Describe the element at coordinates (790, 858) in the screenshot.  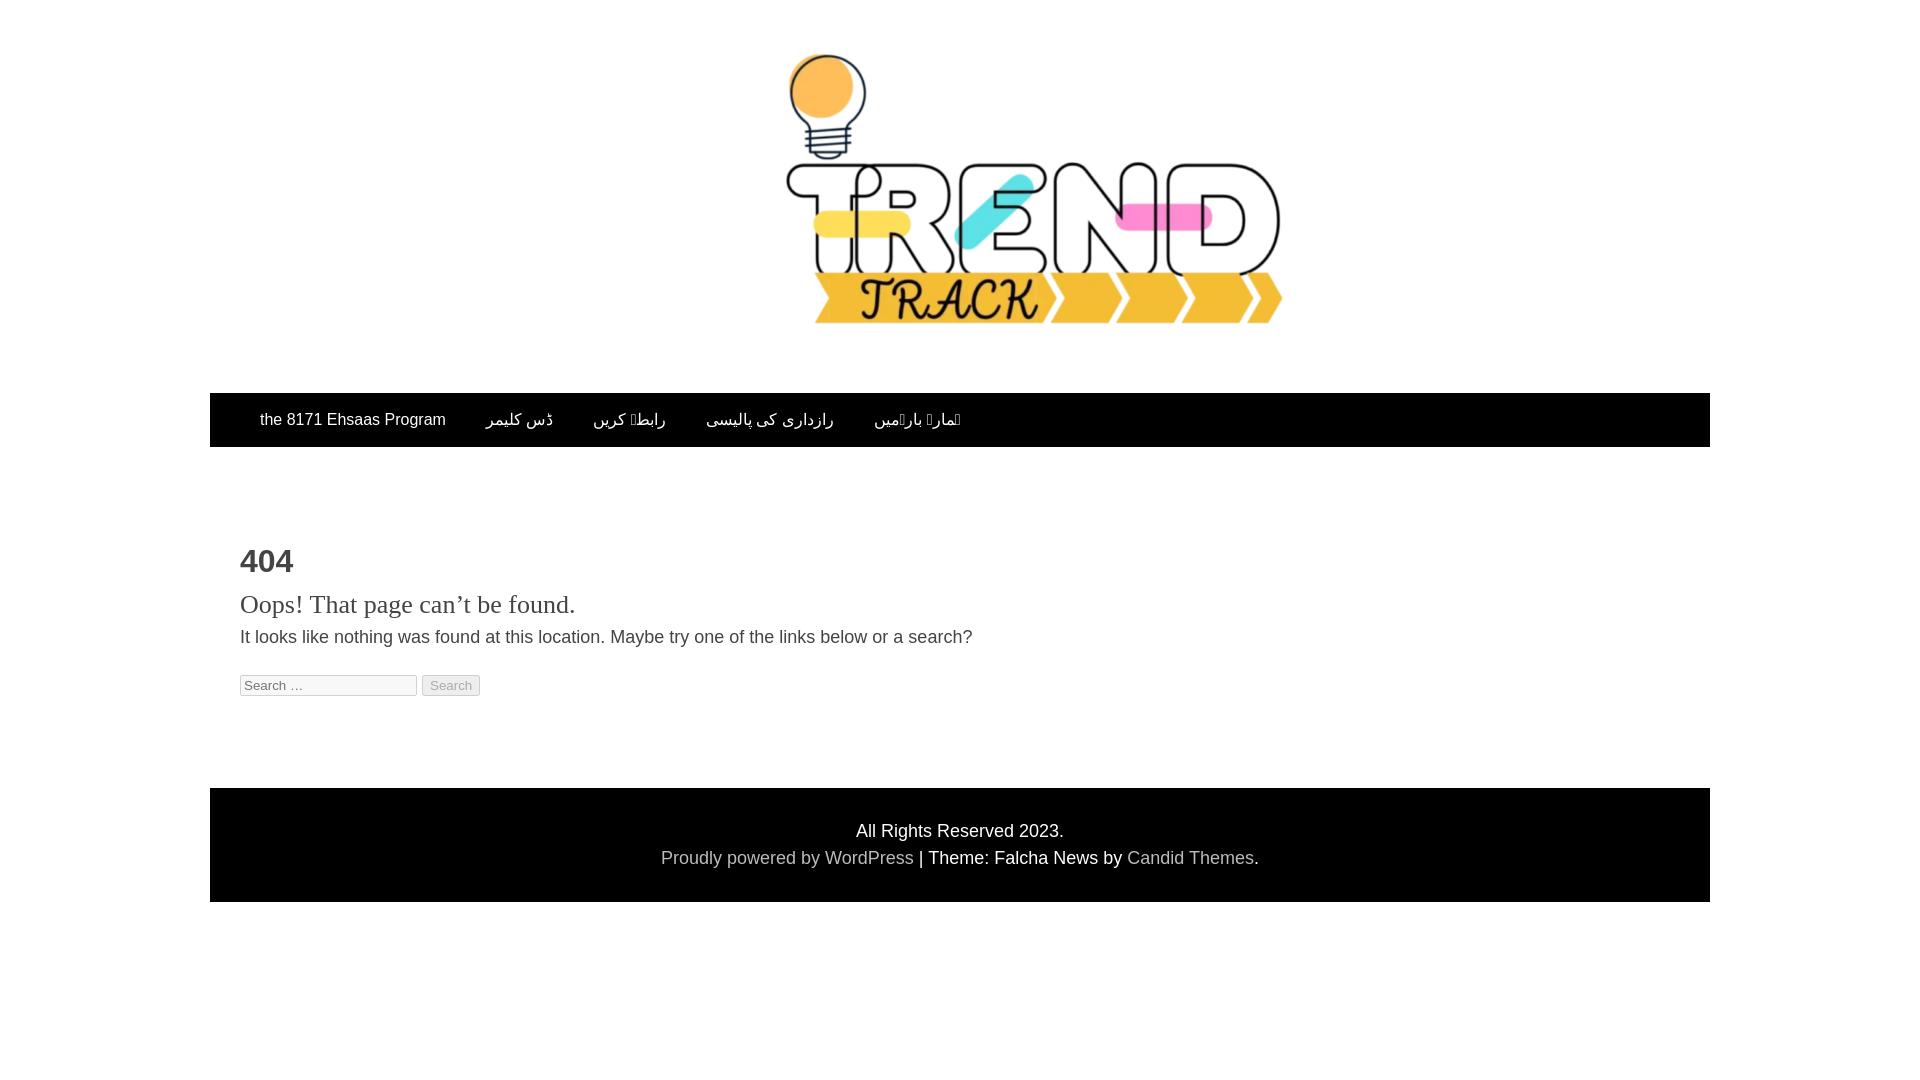
I see `Proudly powered by WordPress` at that location.